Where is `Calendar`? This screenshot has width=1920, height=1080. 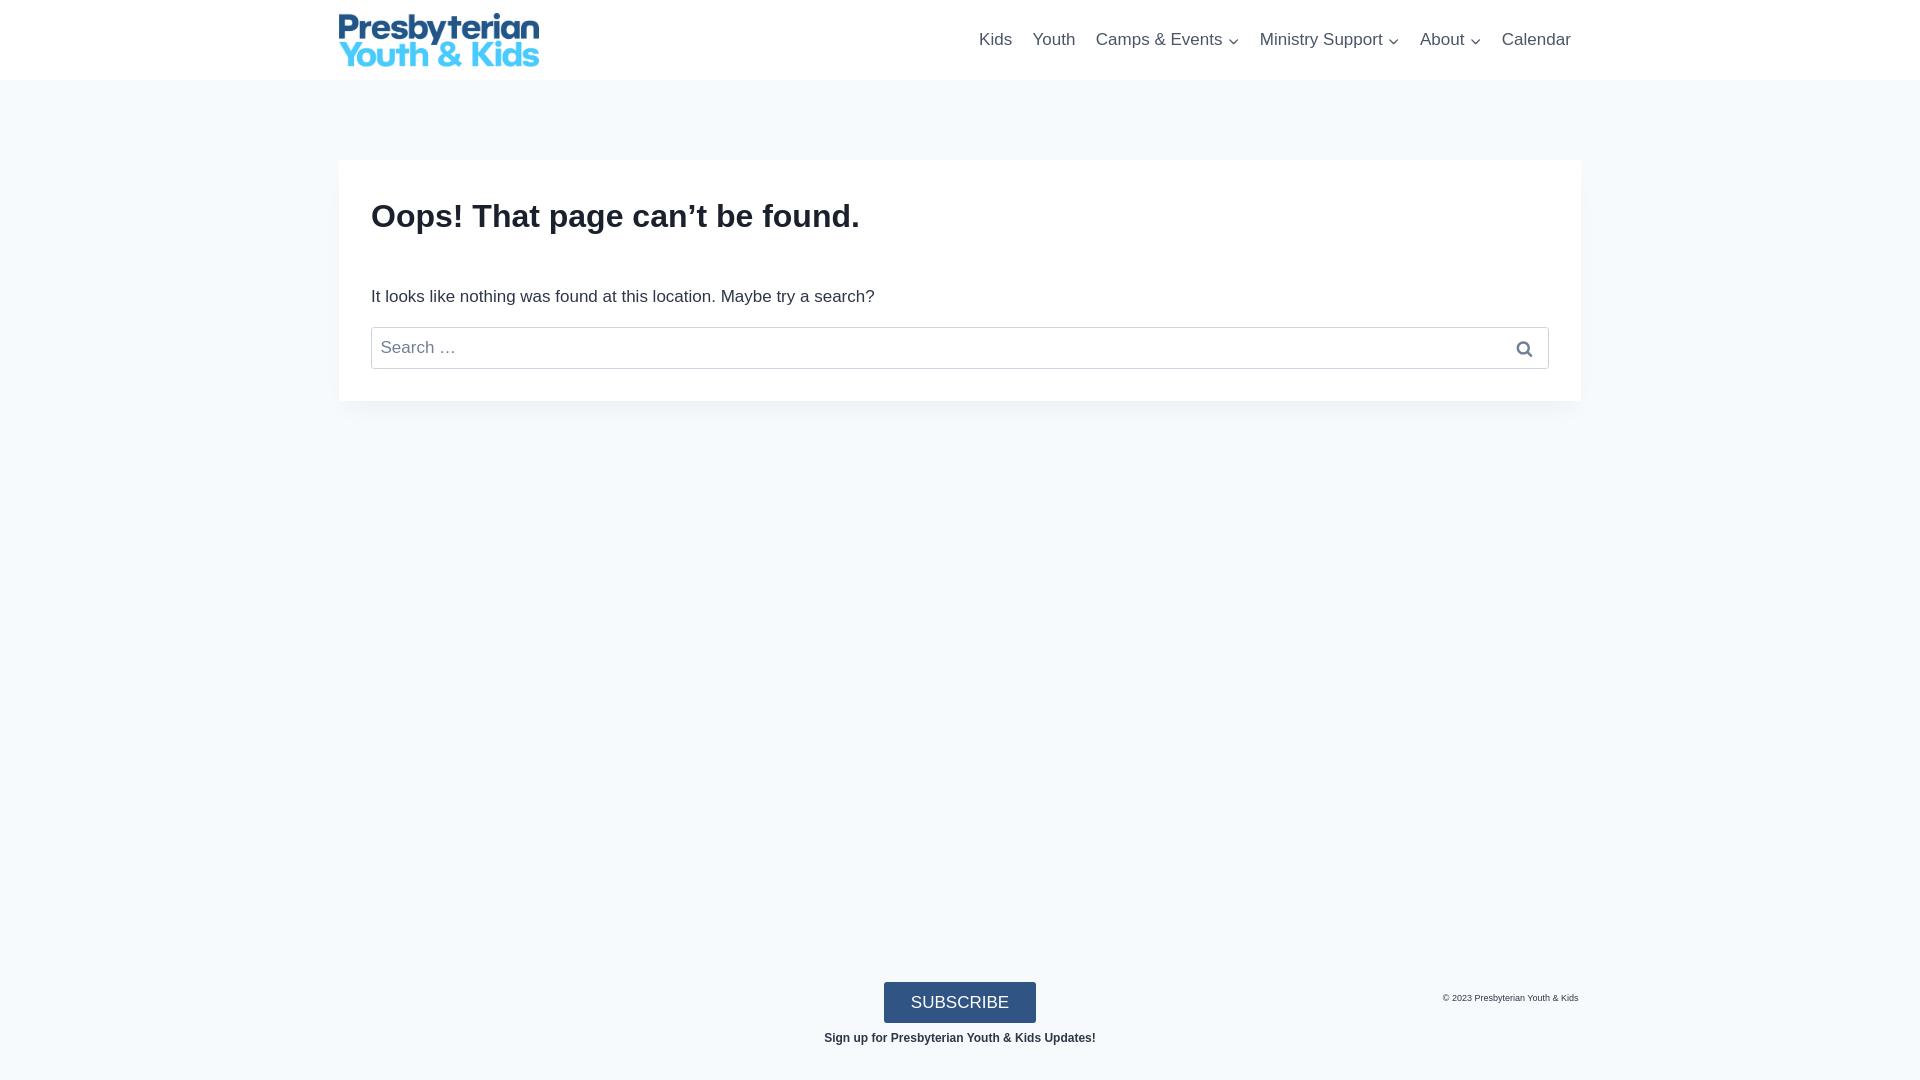 Calendar is located at coordinates (1536, 40).